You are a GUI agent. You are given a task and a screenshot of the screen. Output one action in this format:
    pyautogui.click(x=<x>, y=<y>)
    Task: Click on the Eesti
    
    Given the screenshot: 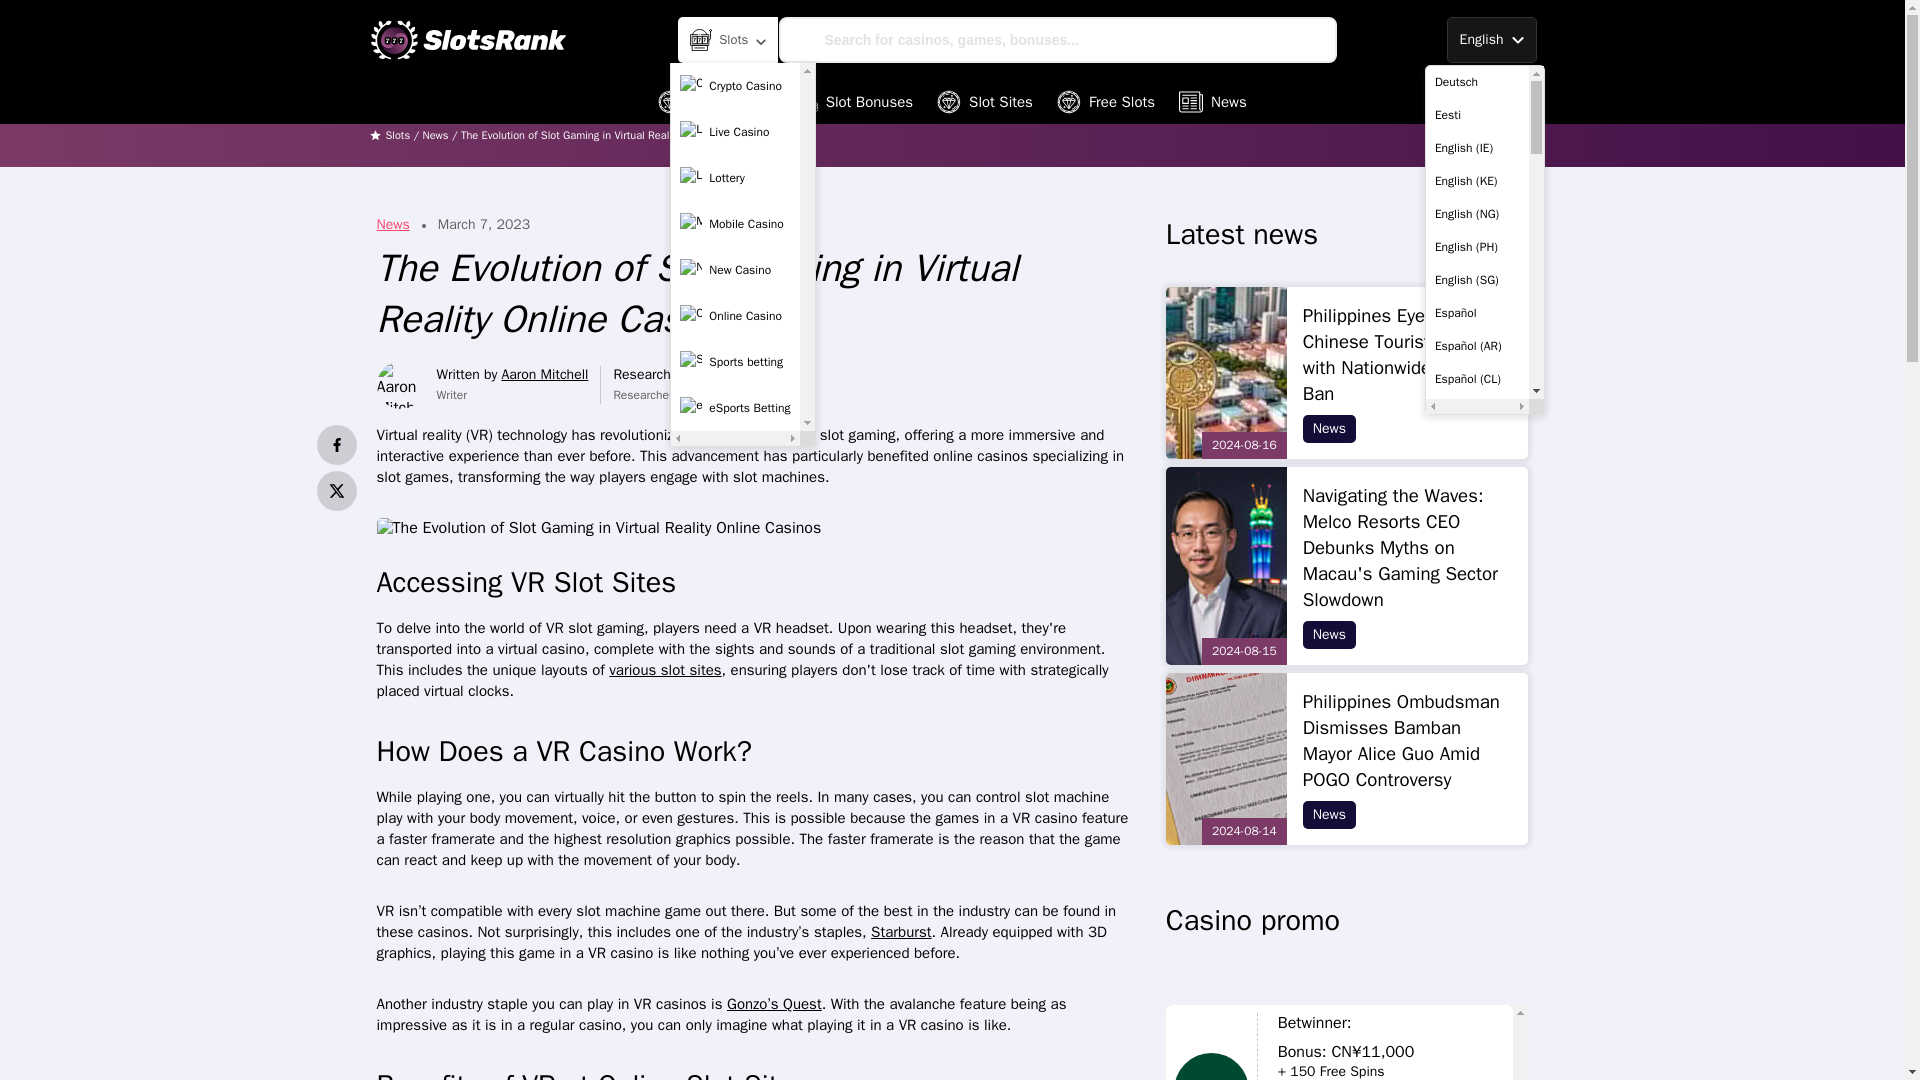 What is the action you would take?
    pyautogui.click(x=1477, y=115)
    